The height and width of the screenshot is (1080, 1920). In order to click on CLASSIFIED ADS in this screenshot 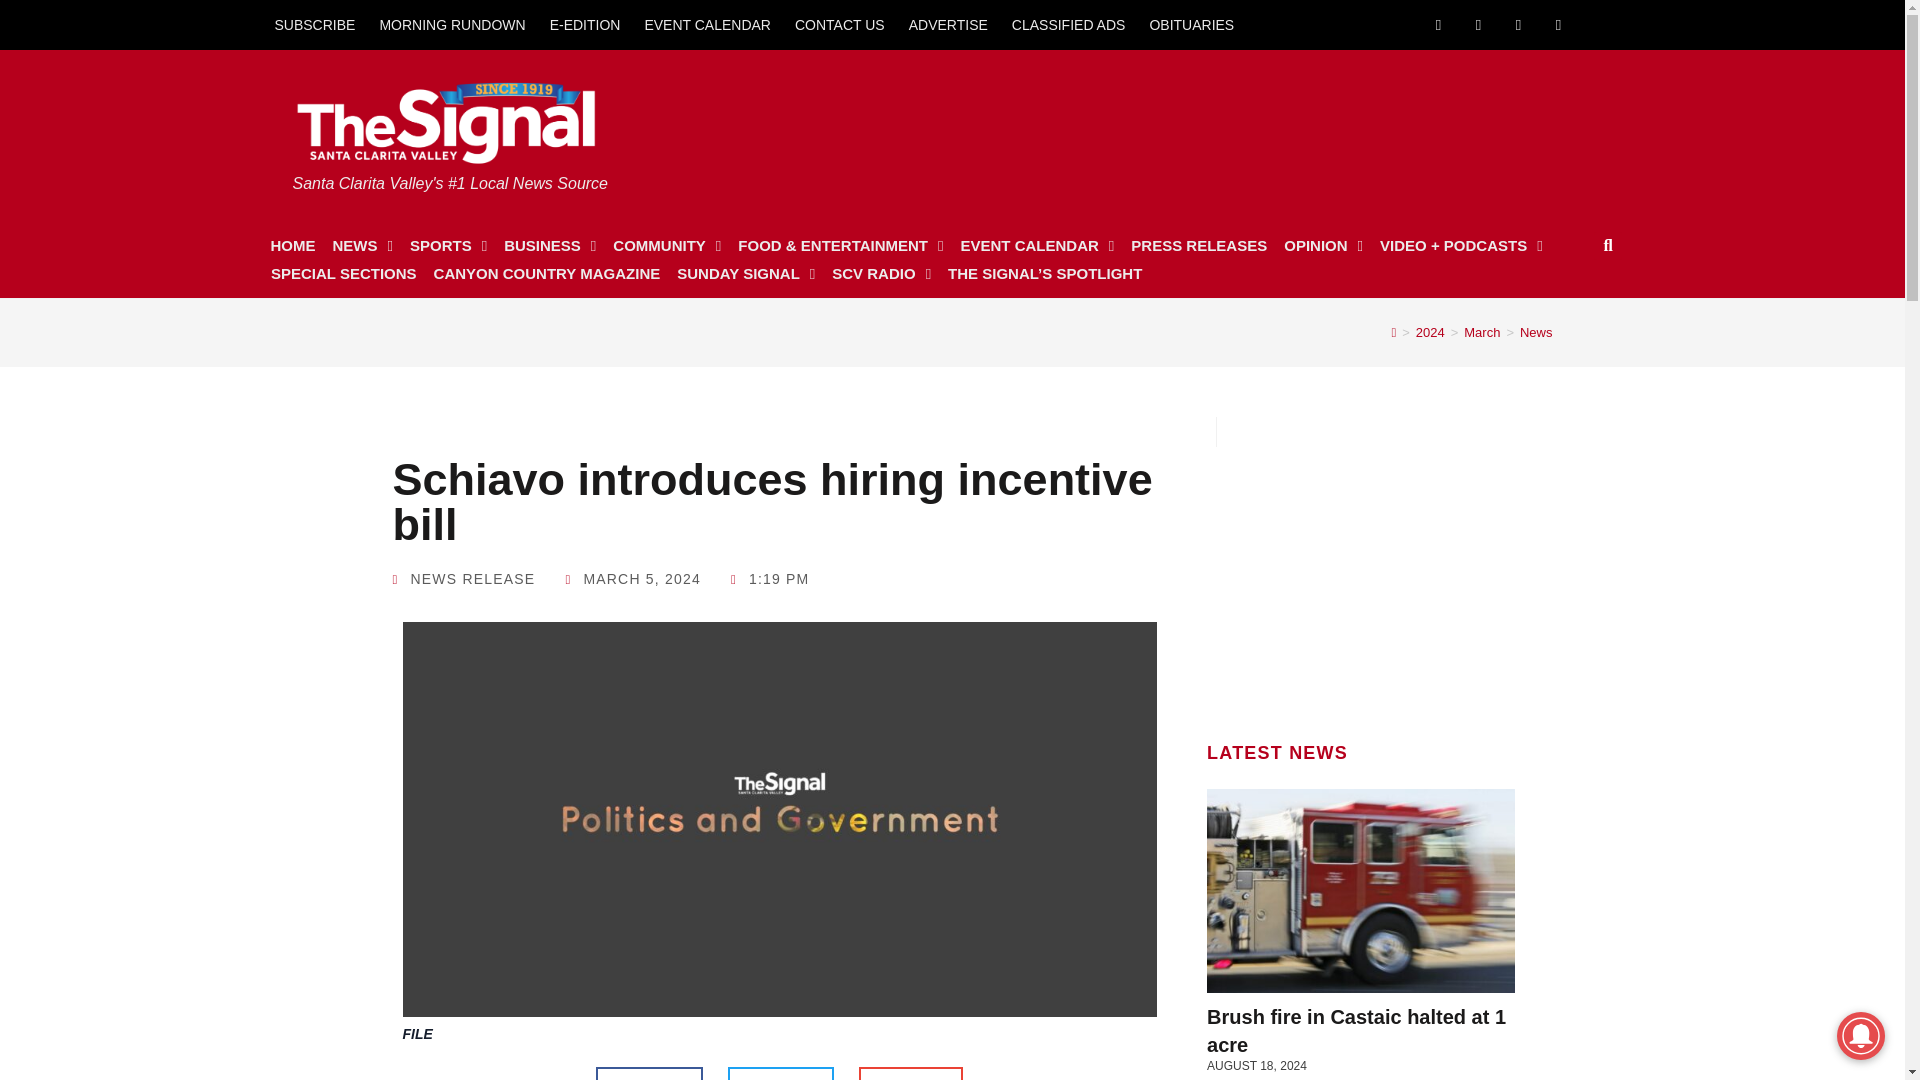, I will do `click(1069, 24)`.